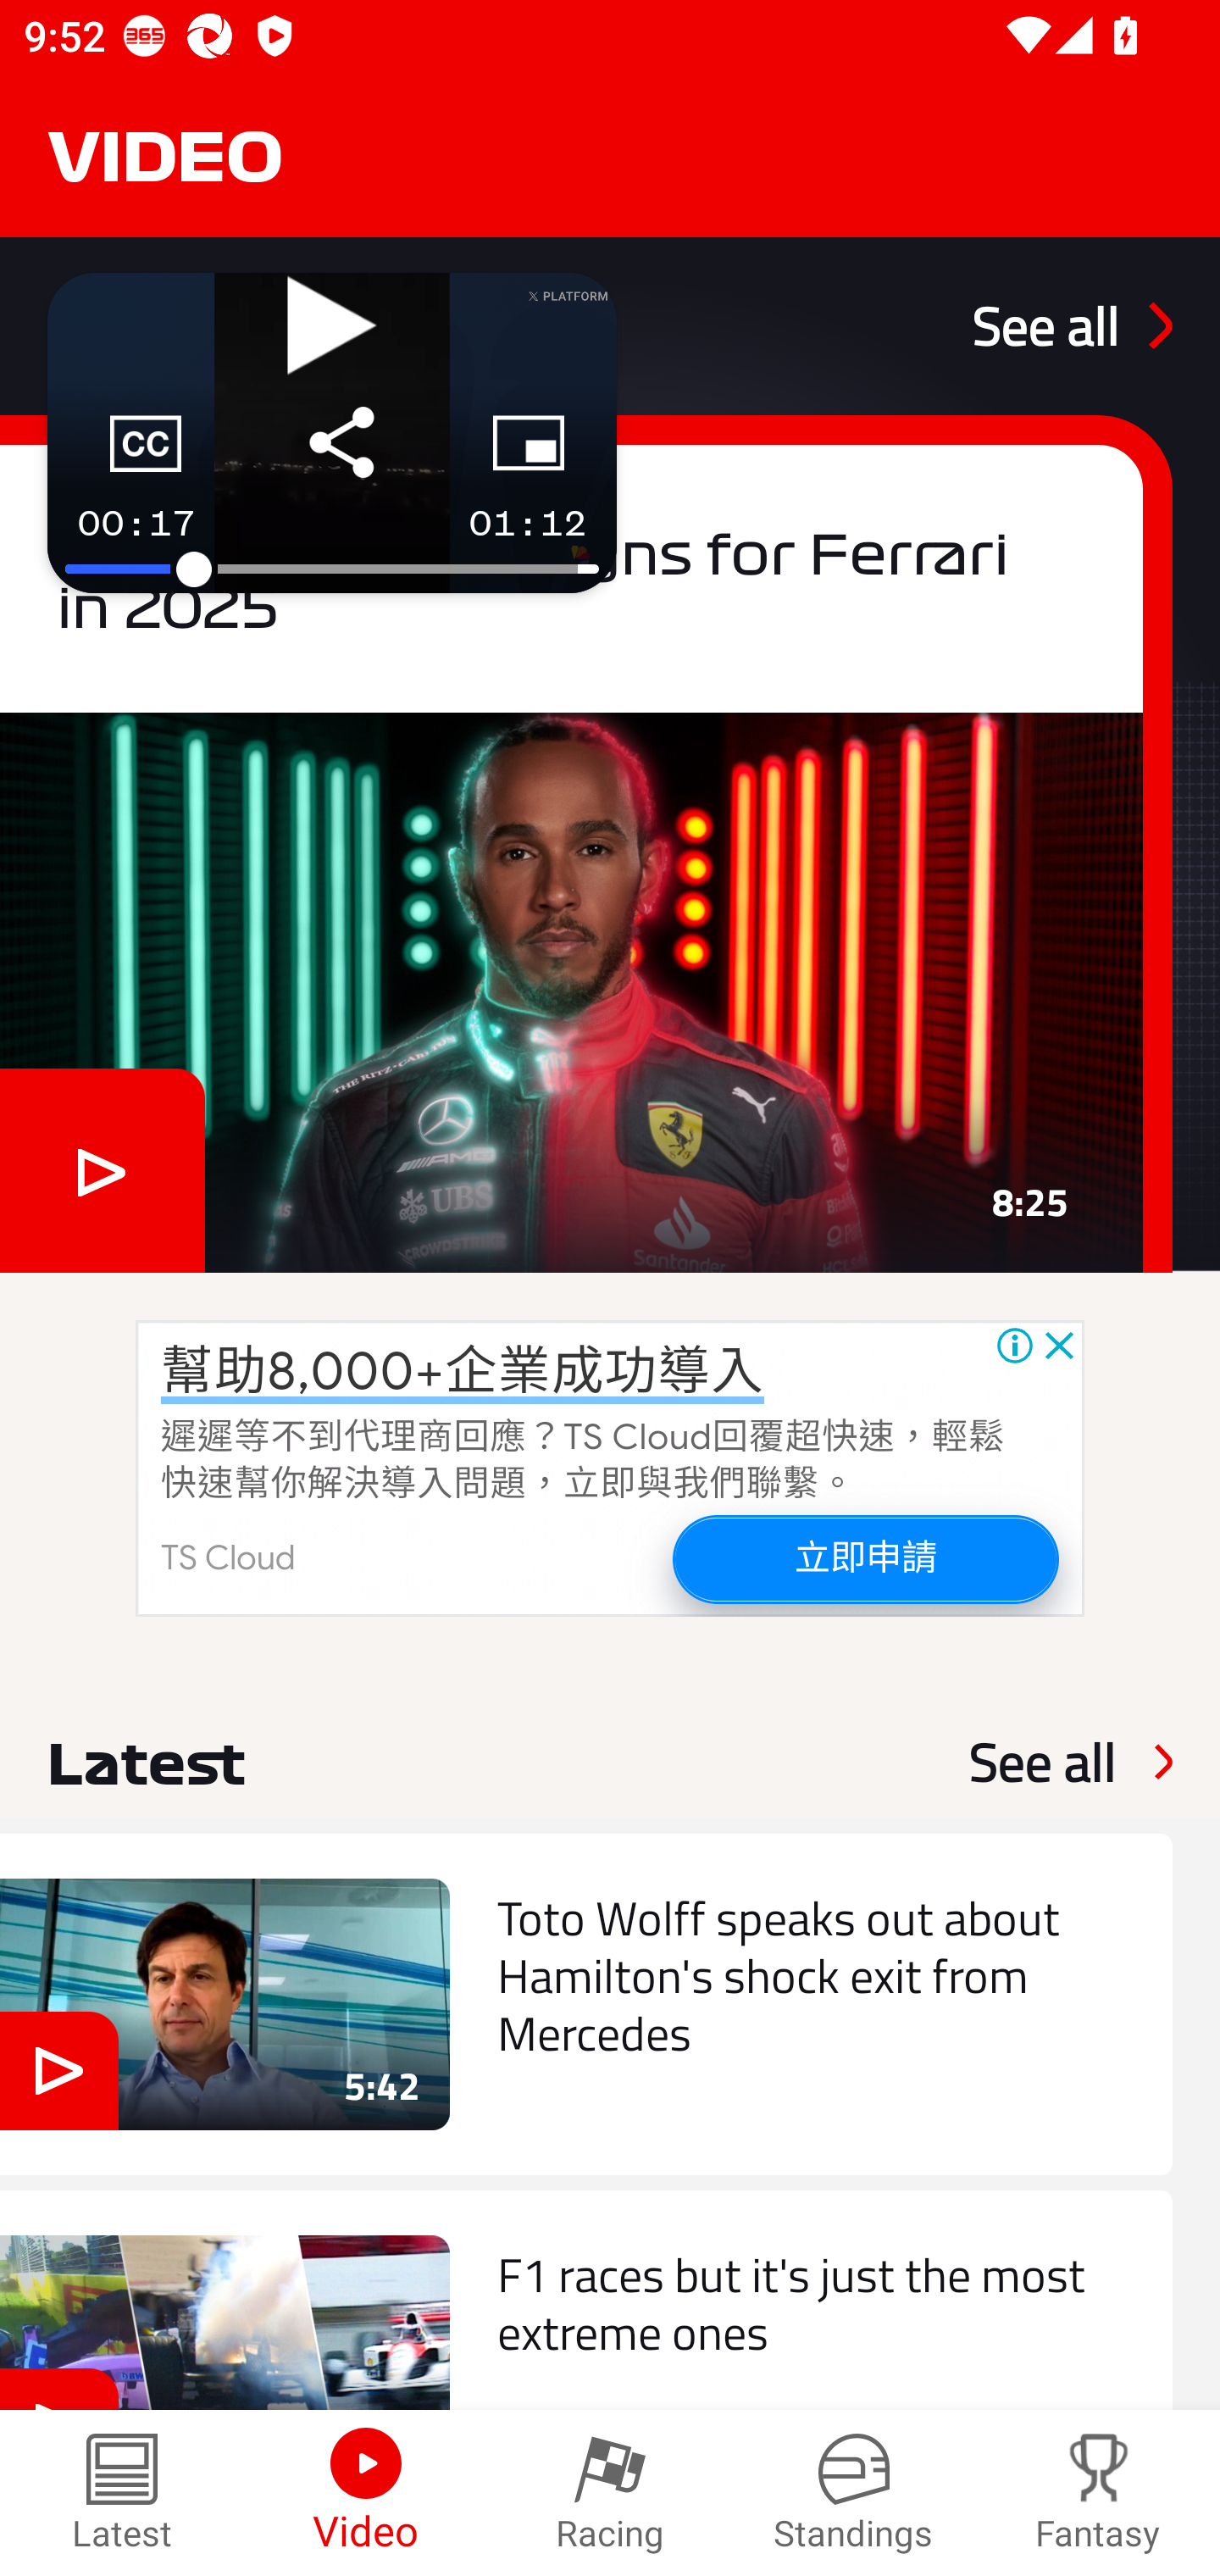 Image resolution: width=1220 pixels, height=2576 pixels. What do you see at coordinates (586, 2300) in the screenshot?
I see `F1 races but it's just the most extreme ones ` at bounding box center [586, 2300].